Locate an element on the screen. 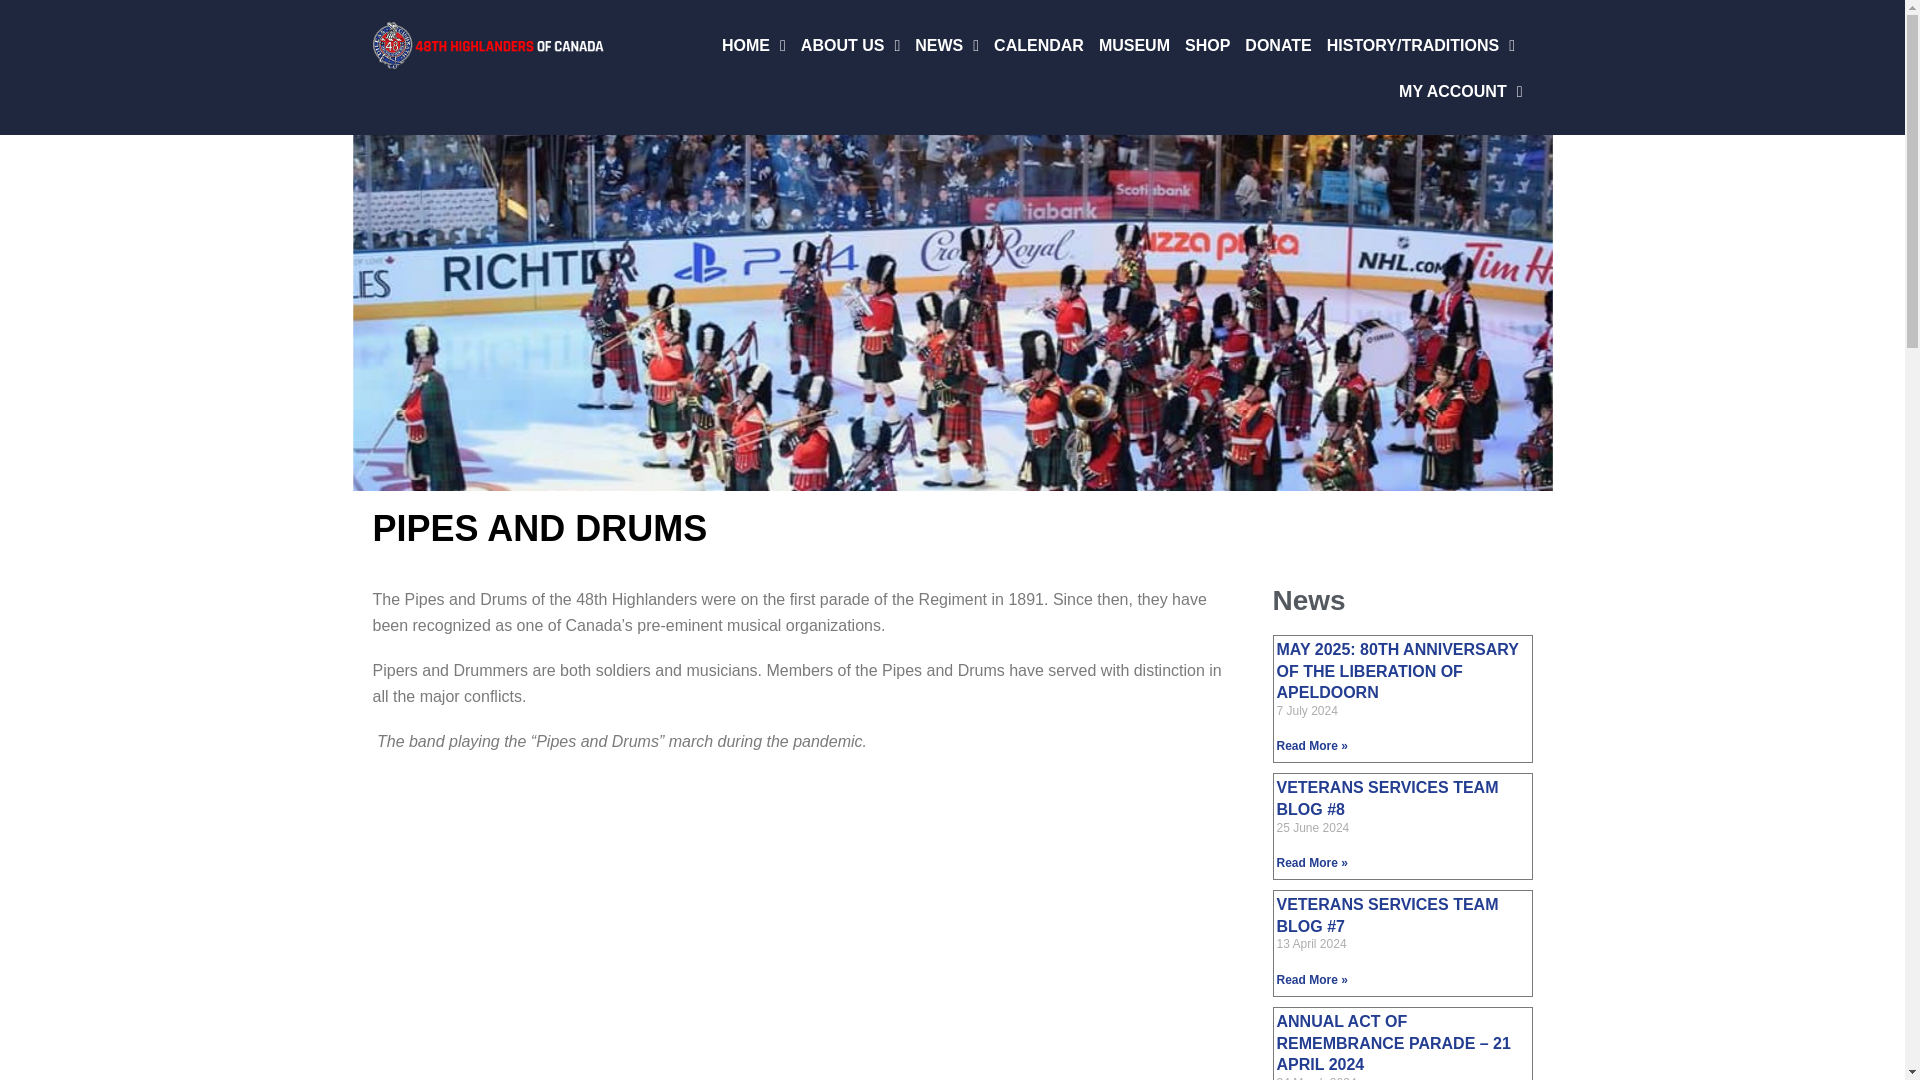 The image size is (1920, 1080). HOME is located at coordinates (753, 46).